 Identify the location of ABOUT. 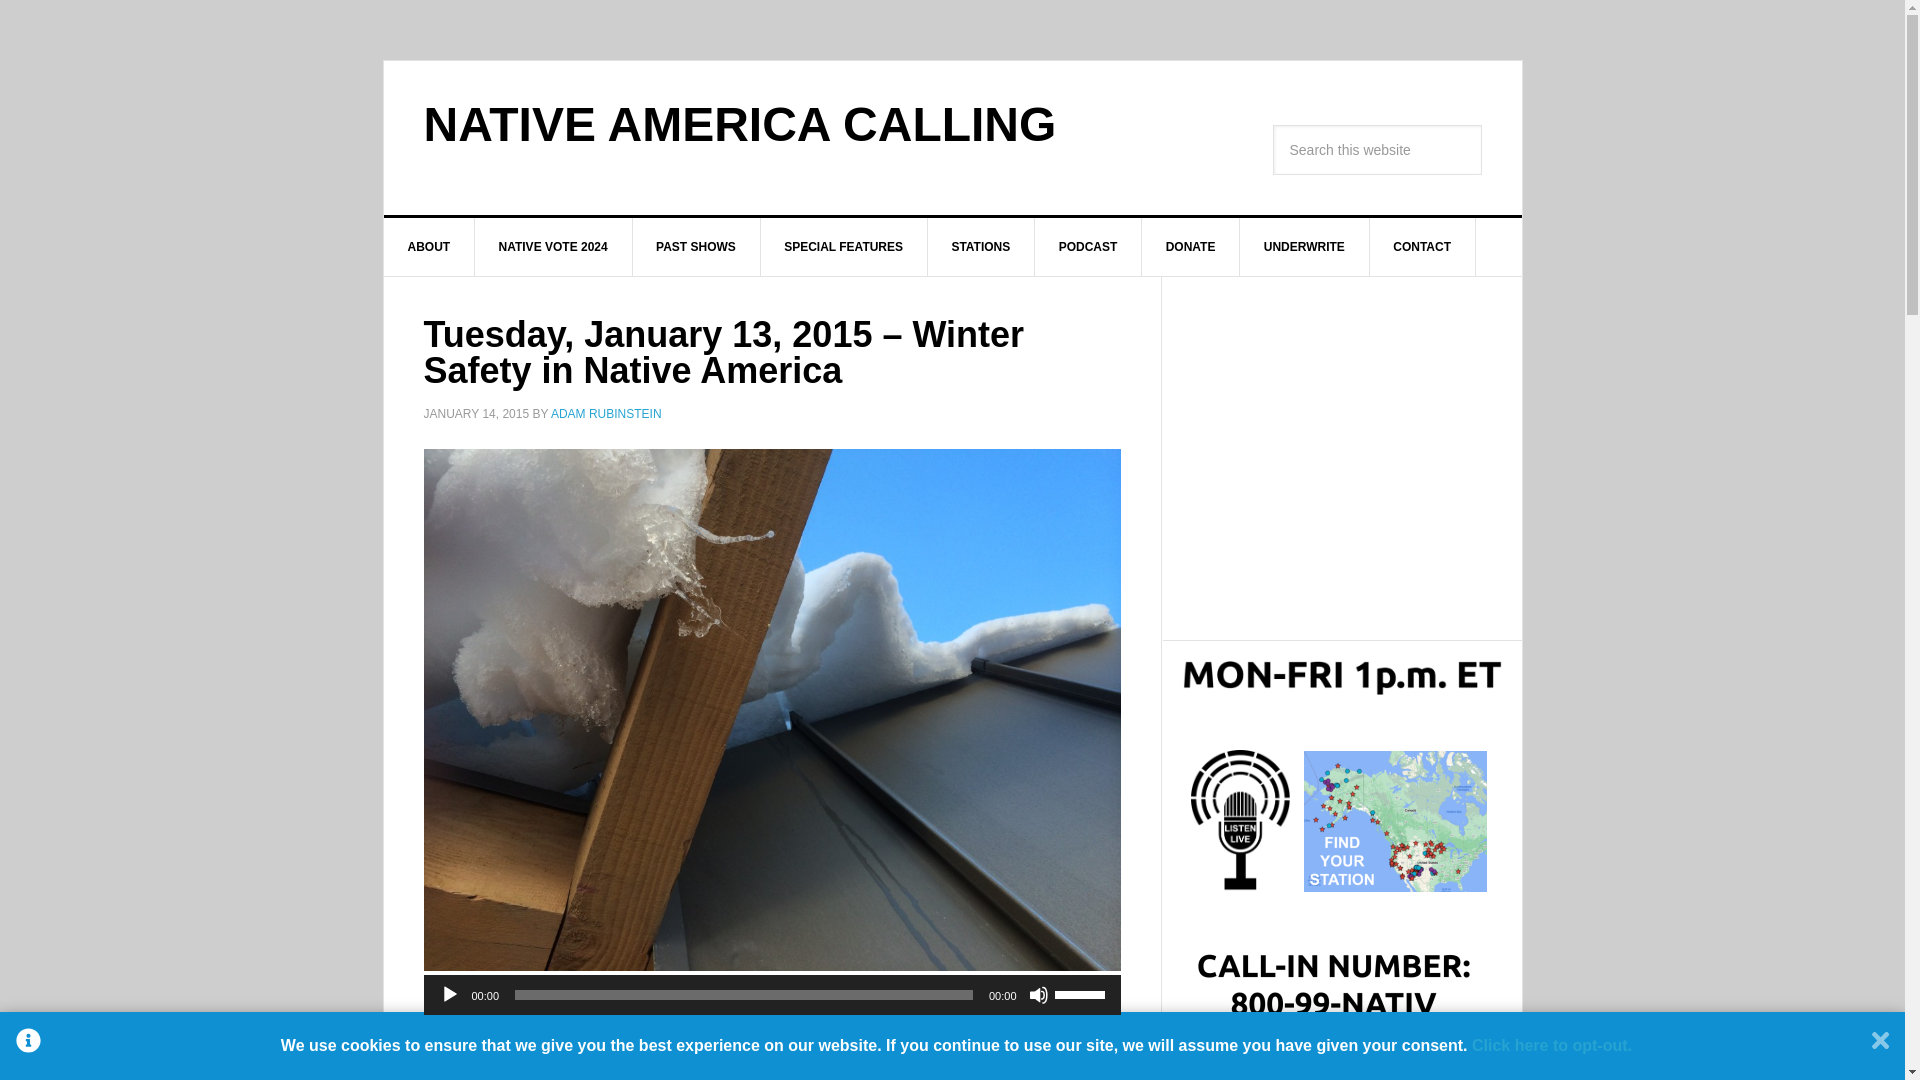
(430, 247).